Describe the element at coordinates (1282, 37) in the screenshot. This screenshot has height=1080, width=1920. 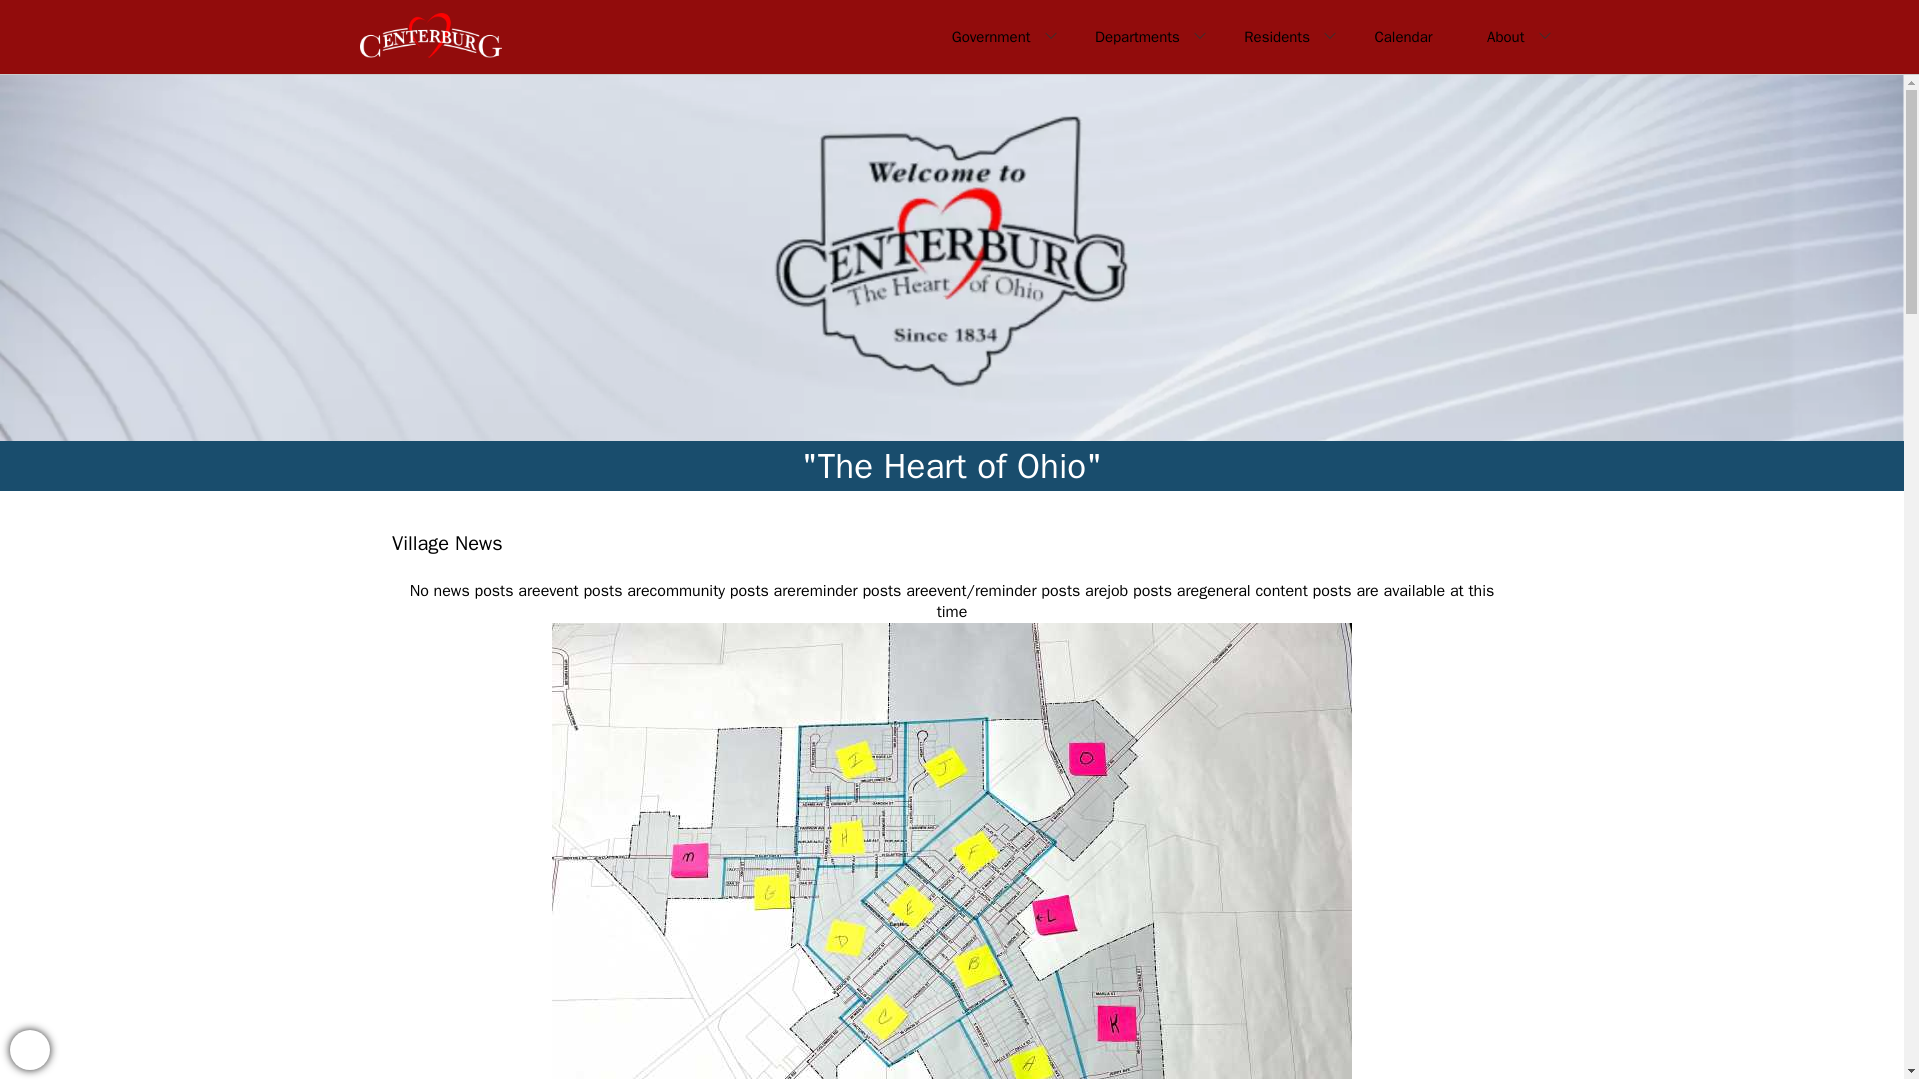
I see `Residents` at that location.